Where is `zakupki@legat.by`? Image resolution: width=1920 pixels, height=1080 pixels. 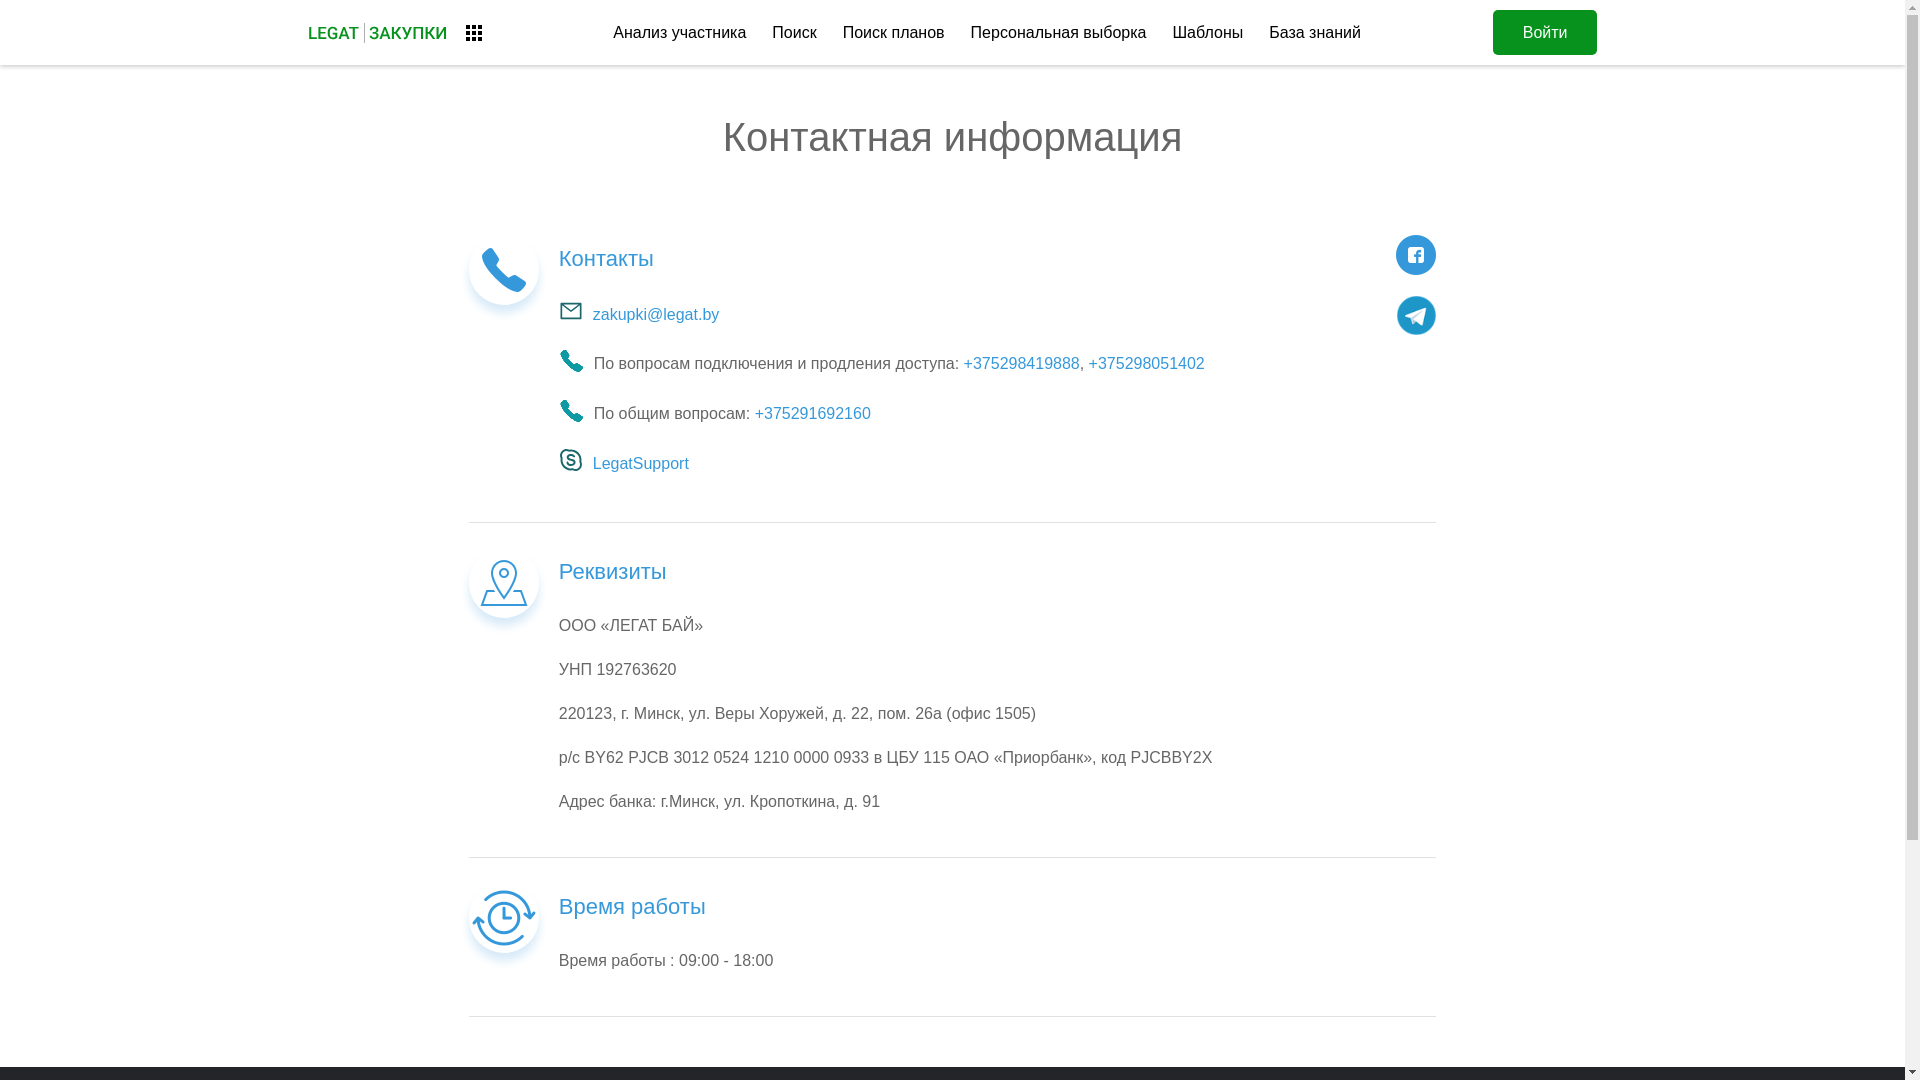 zakupki@legat.by is located at coordinates (640, 314).